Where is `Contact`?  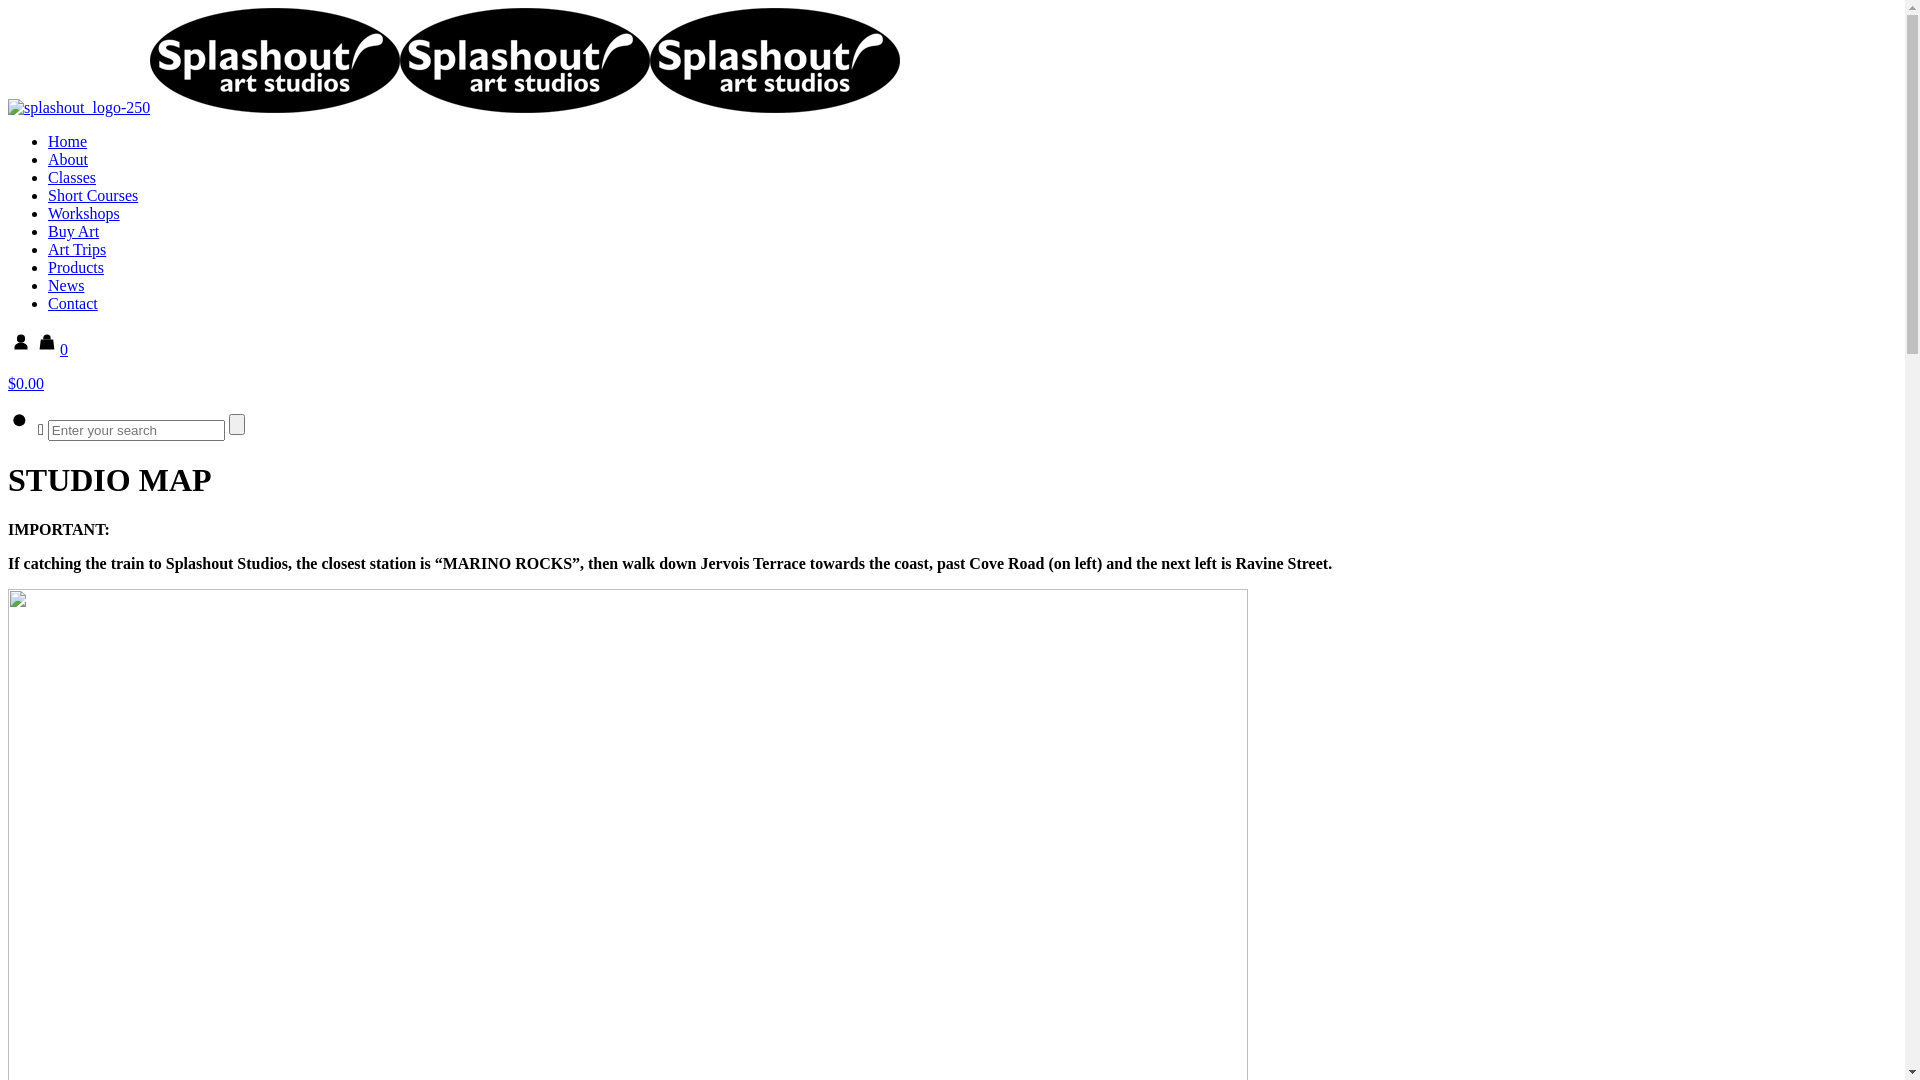
Contact is located at coordinates (73, 303).